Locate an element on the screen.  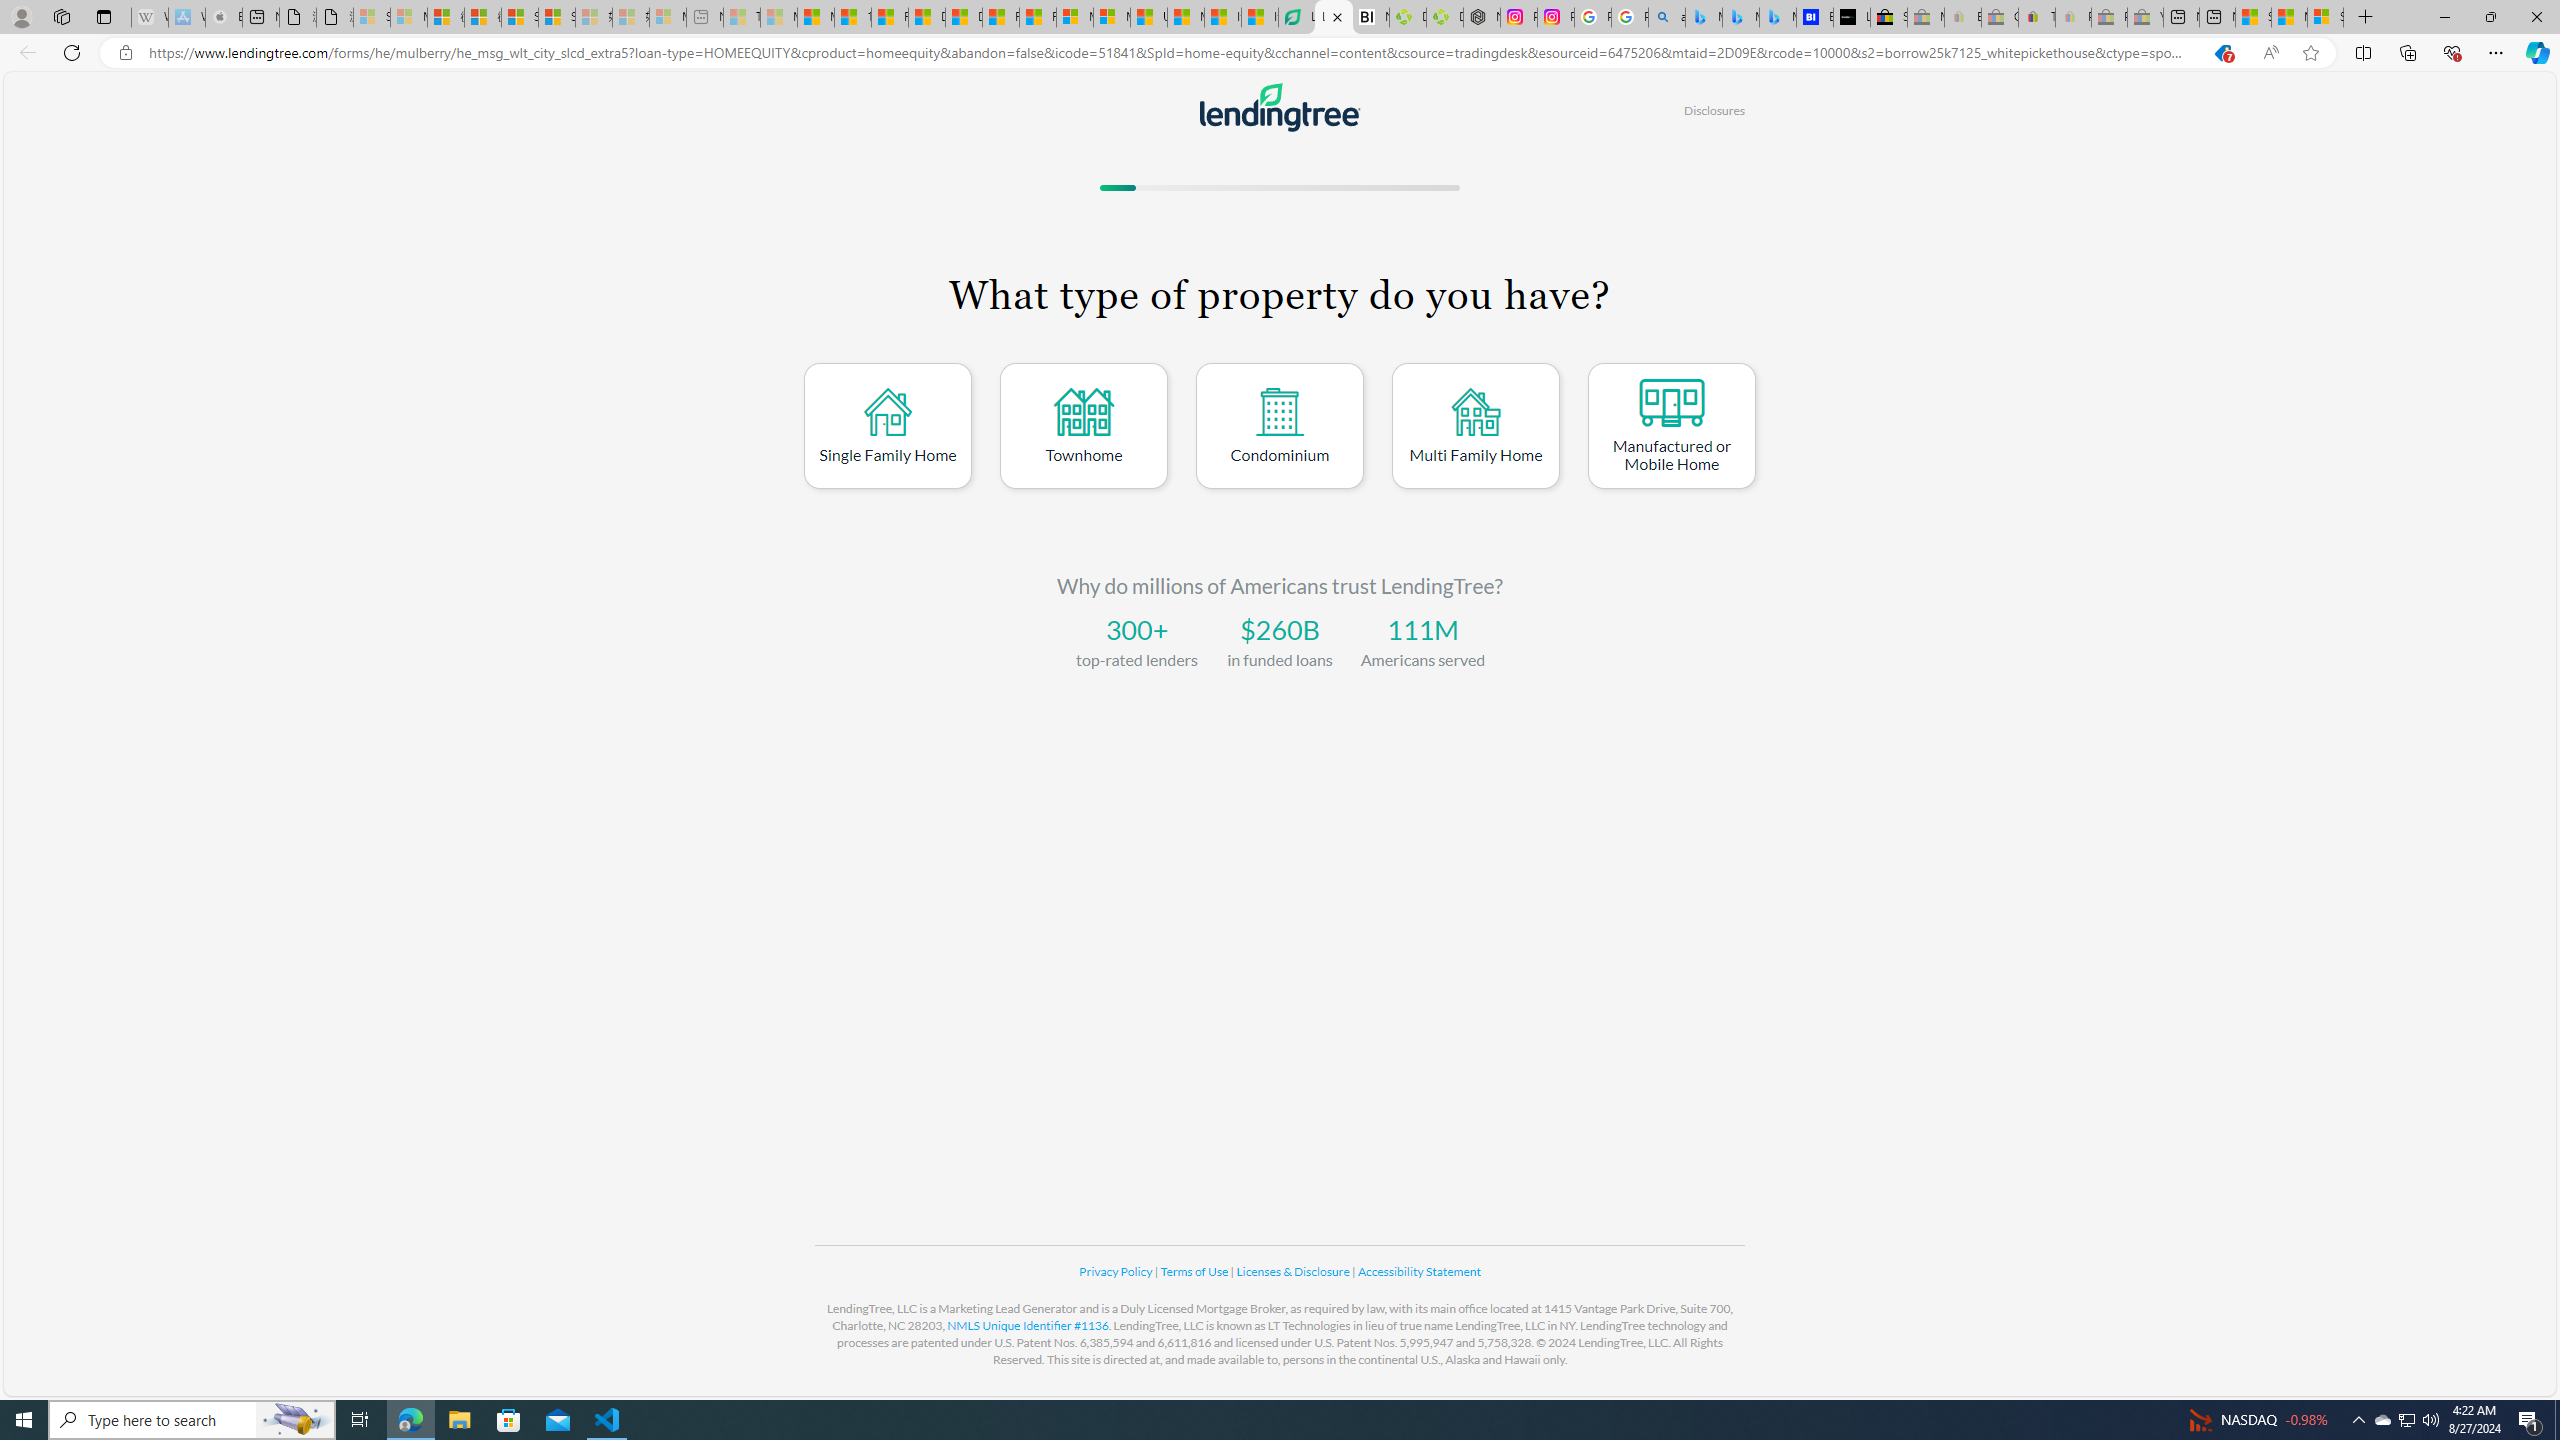
Food and Drink - MSN is located at coordinates (889, 17).